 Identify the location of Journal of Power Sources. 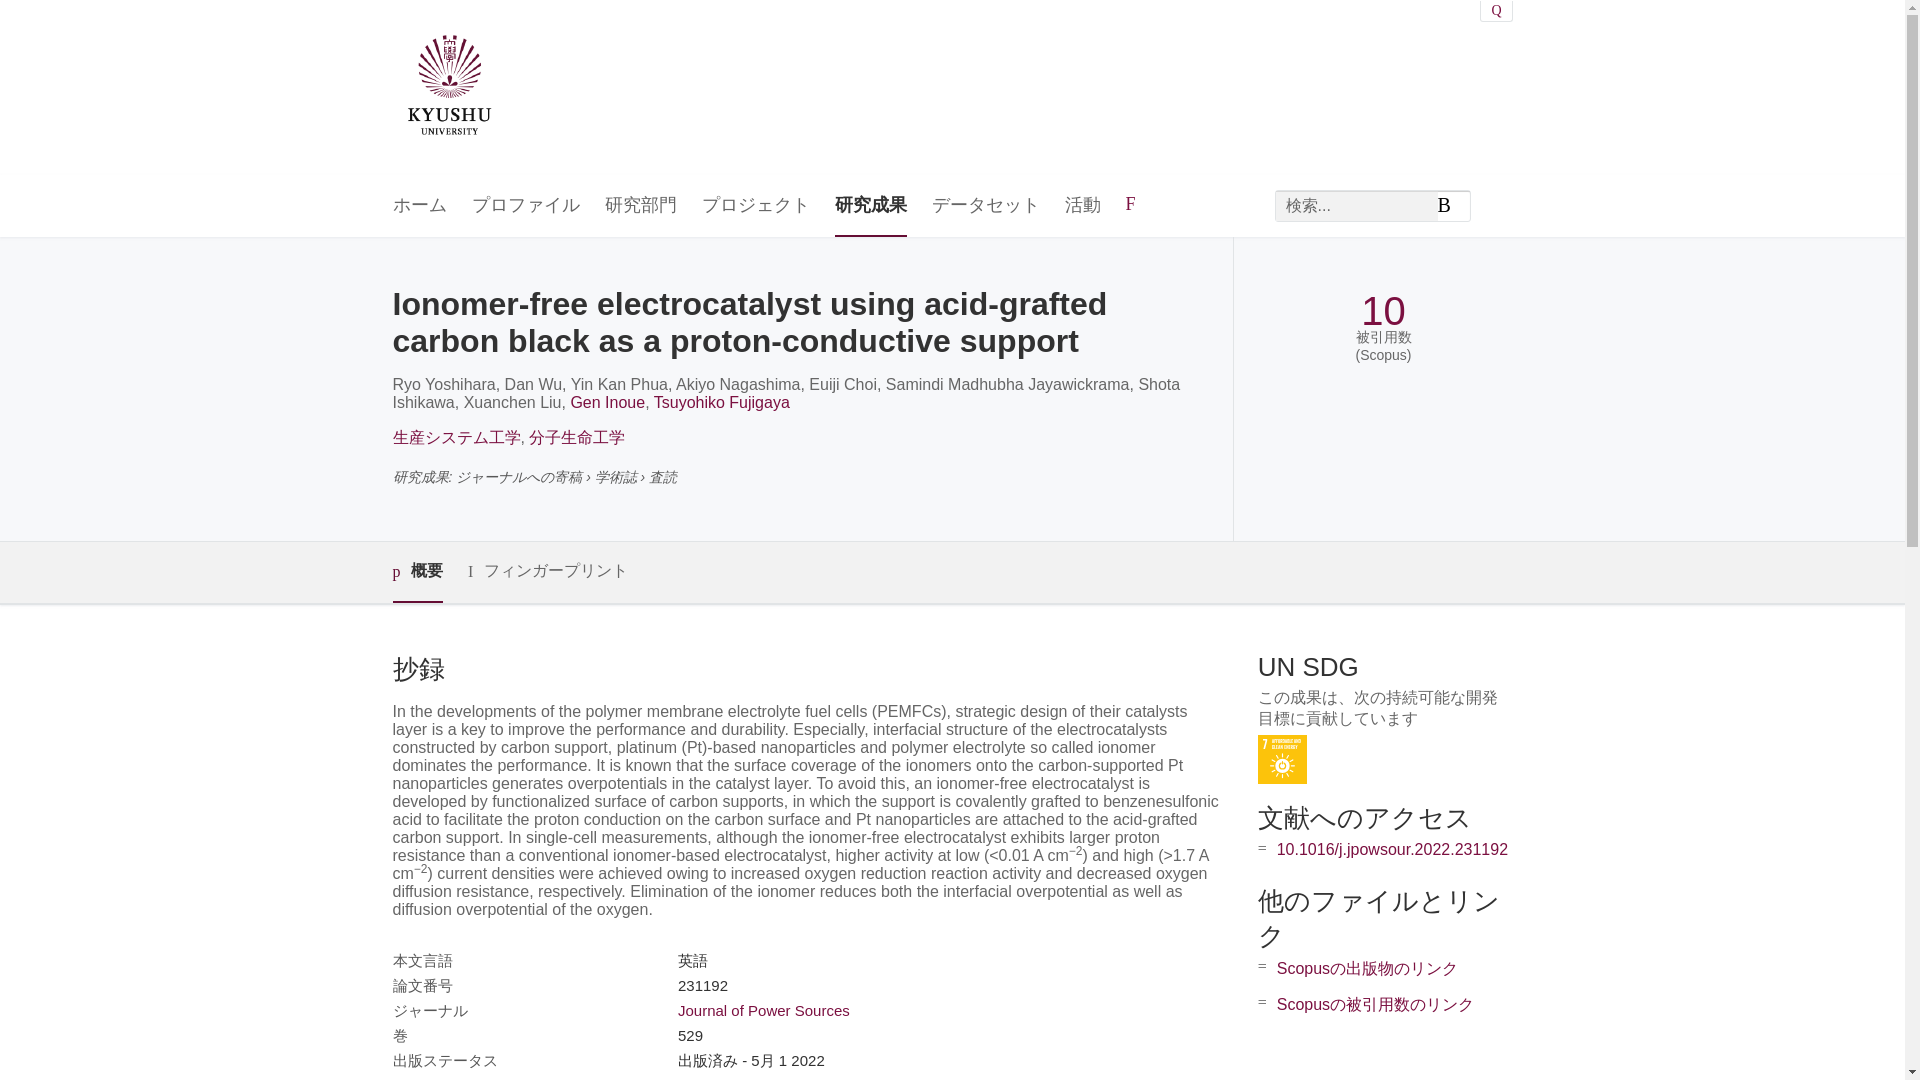
(764, 1010).